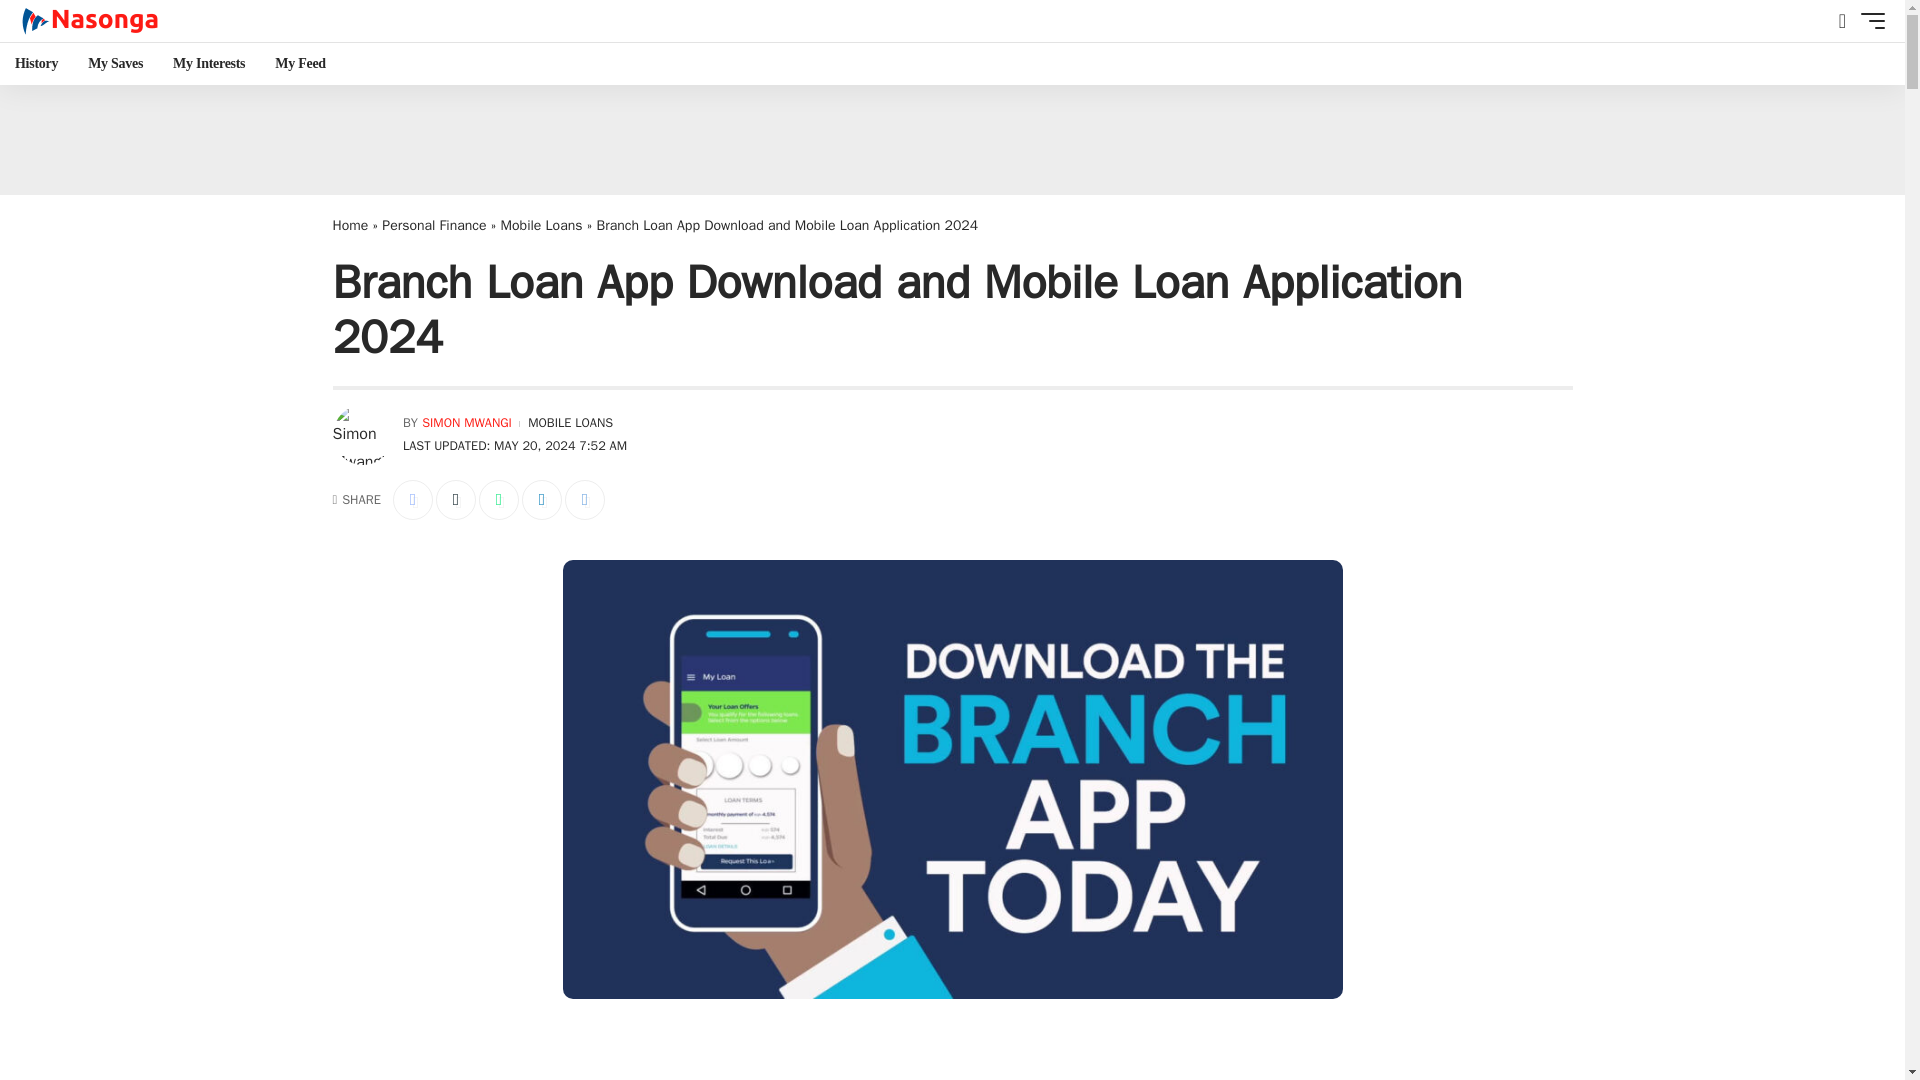  I want to click on My Feed, so click(300, 64).